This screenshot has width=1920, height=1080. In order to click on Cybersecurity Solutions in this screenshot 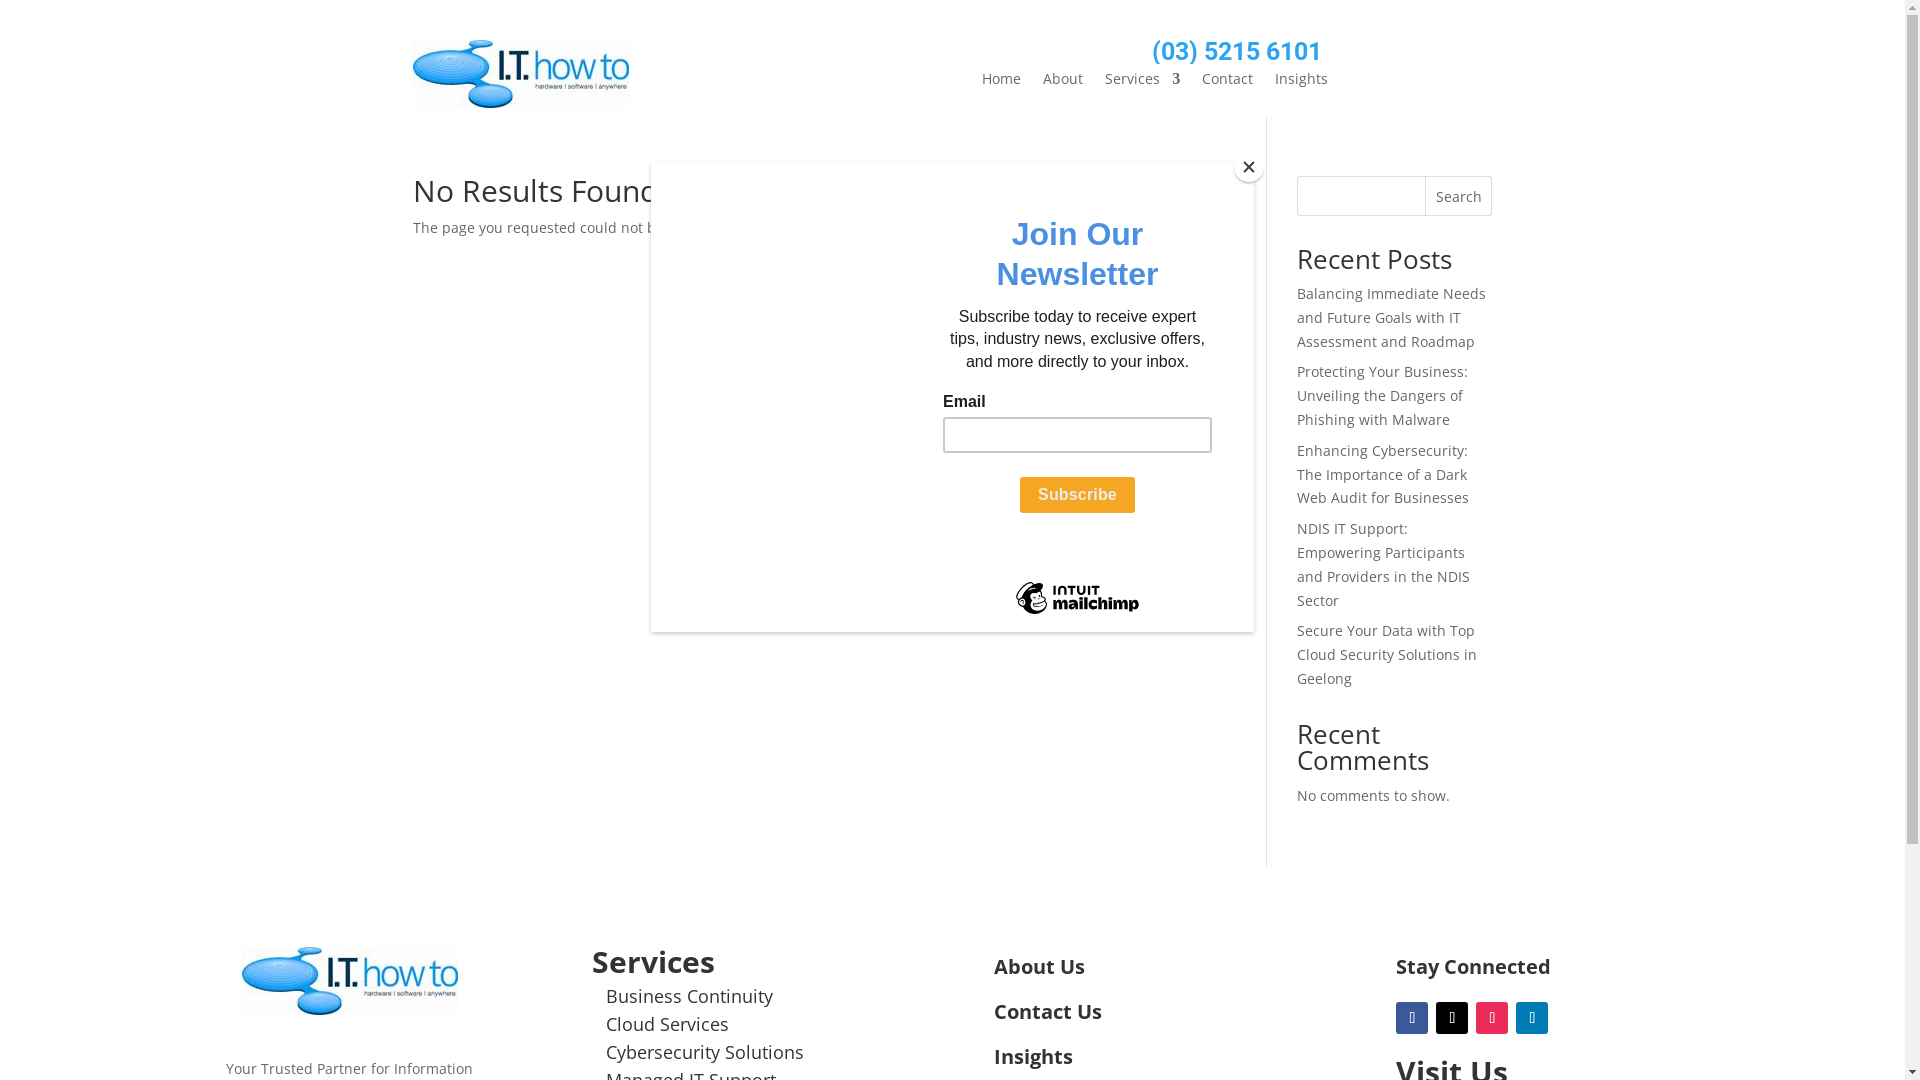, I will do `click(705, 1052)`.